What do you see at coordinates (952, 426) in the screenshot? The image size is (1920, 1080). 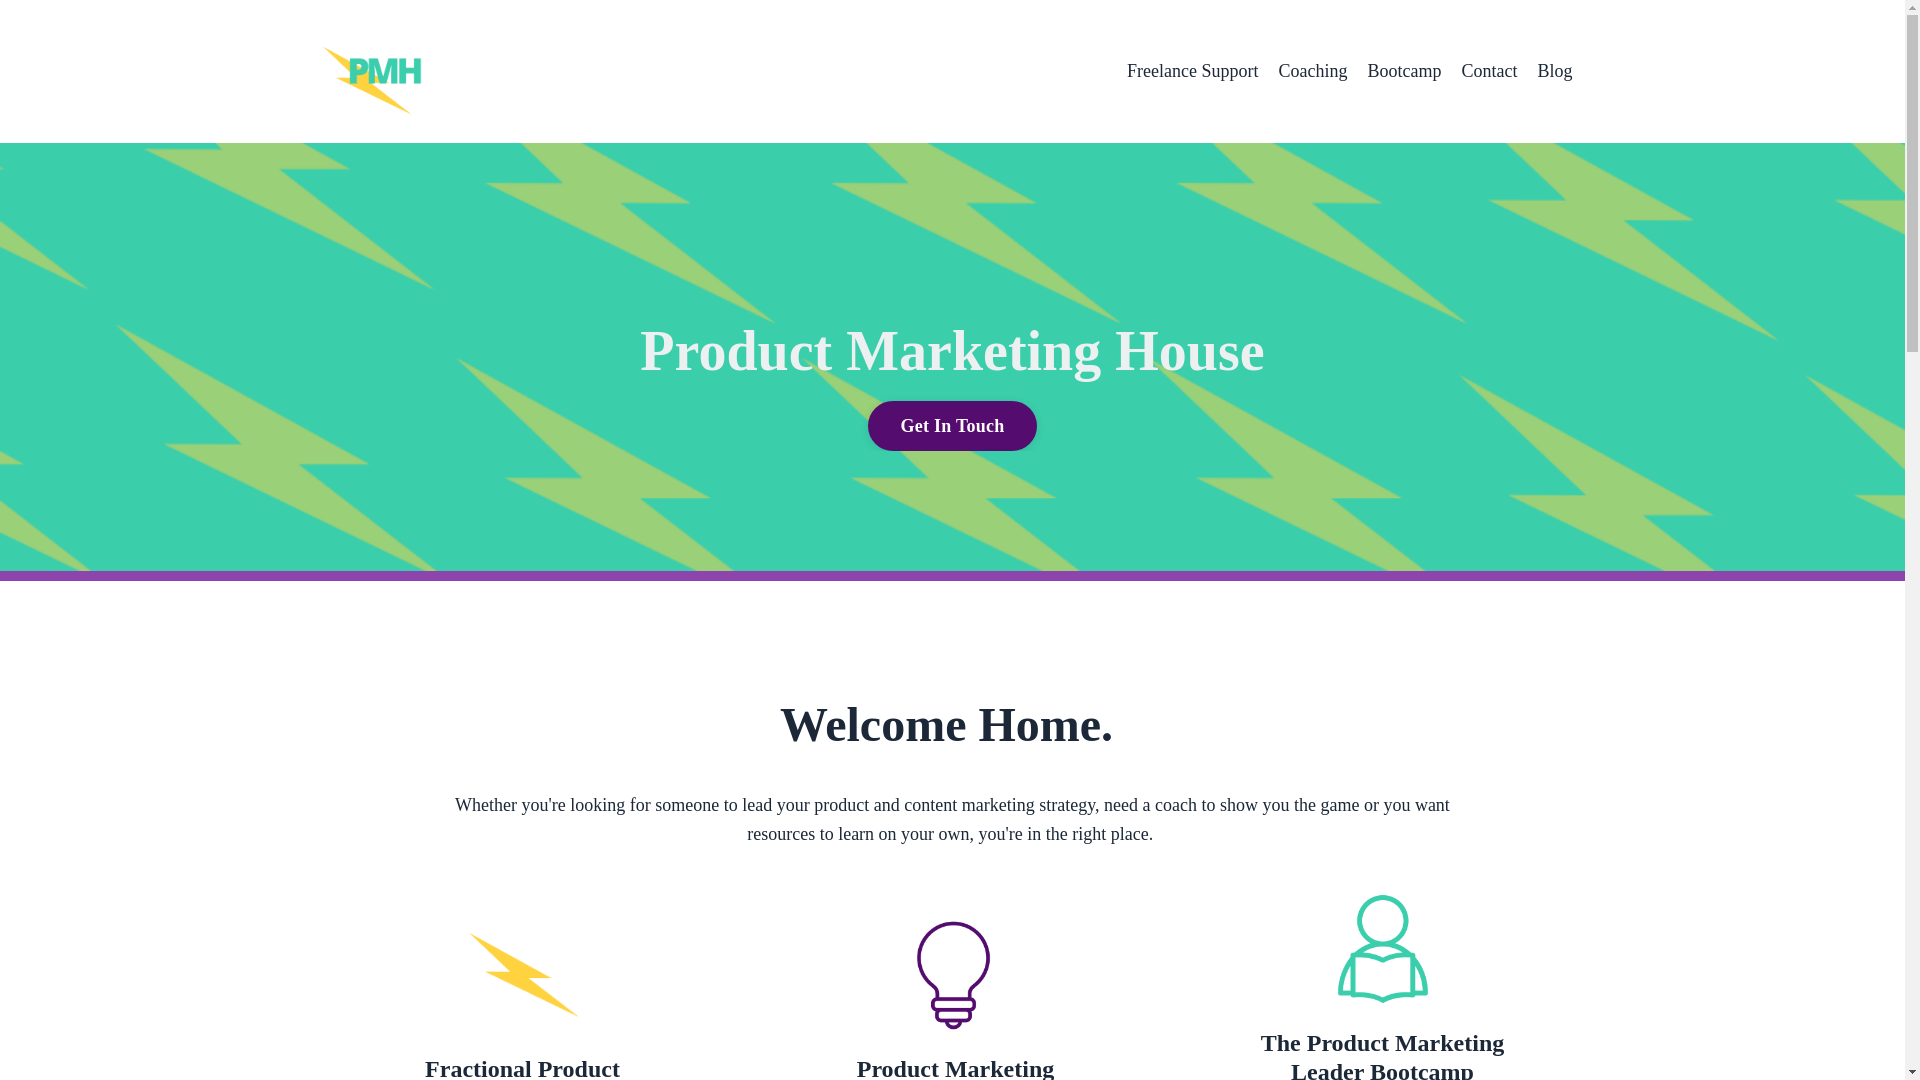 I see `Get In Touch` at bounding box center [952, 426].